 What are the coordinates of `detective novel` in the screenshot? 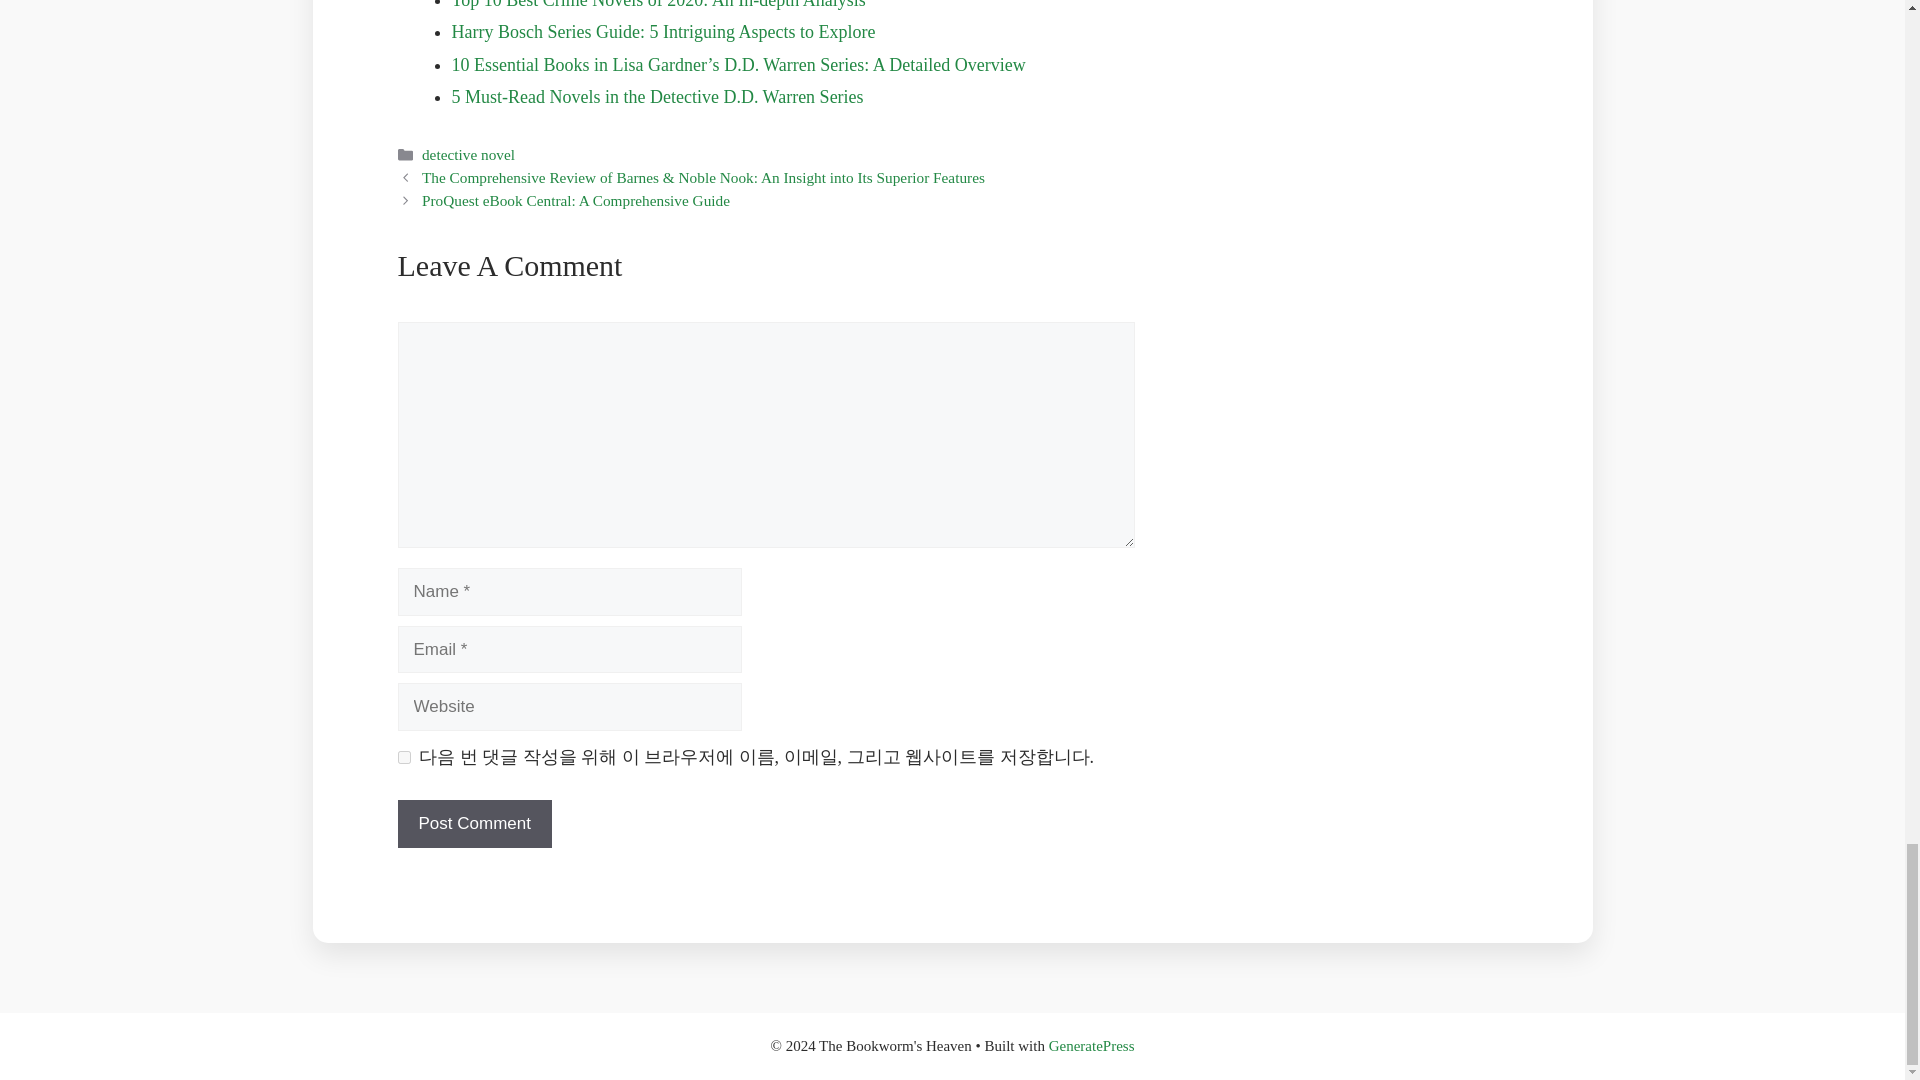 It's located at (468, 154).